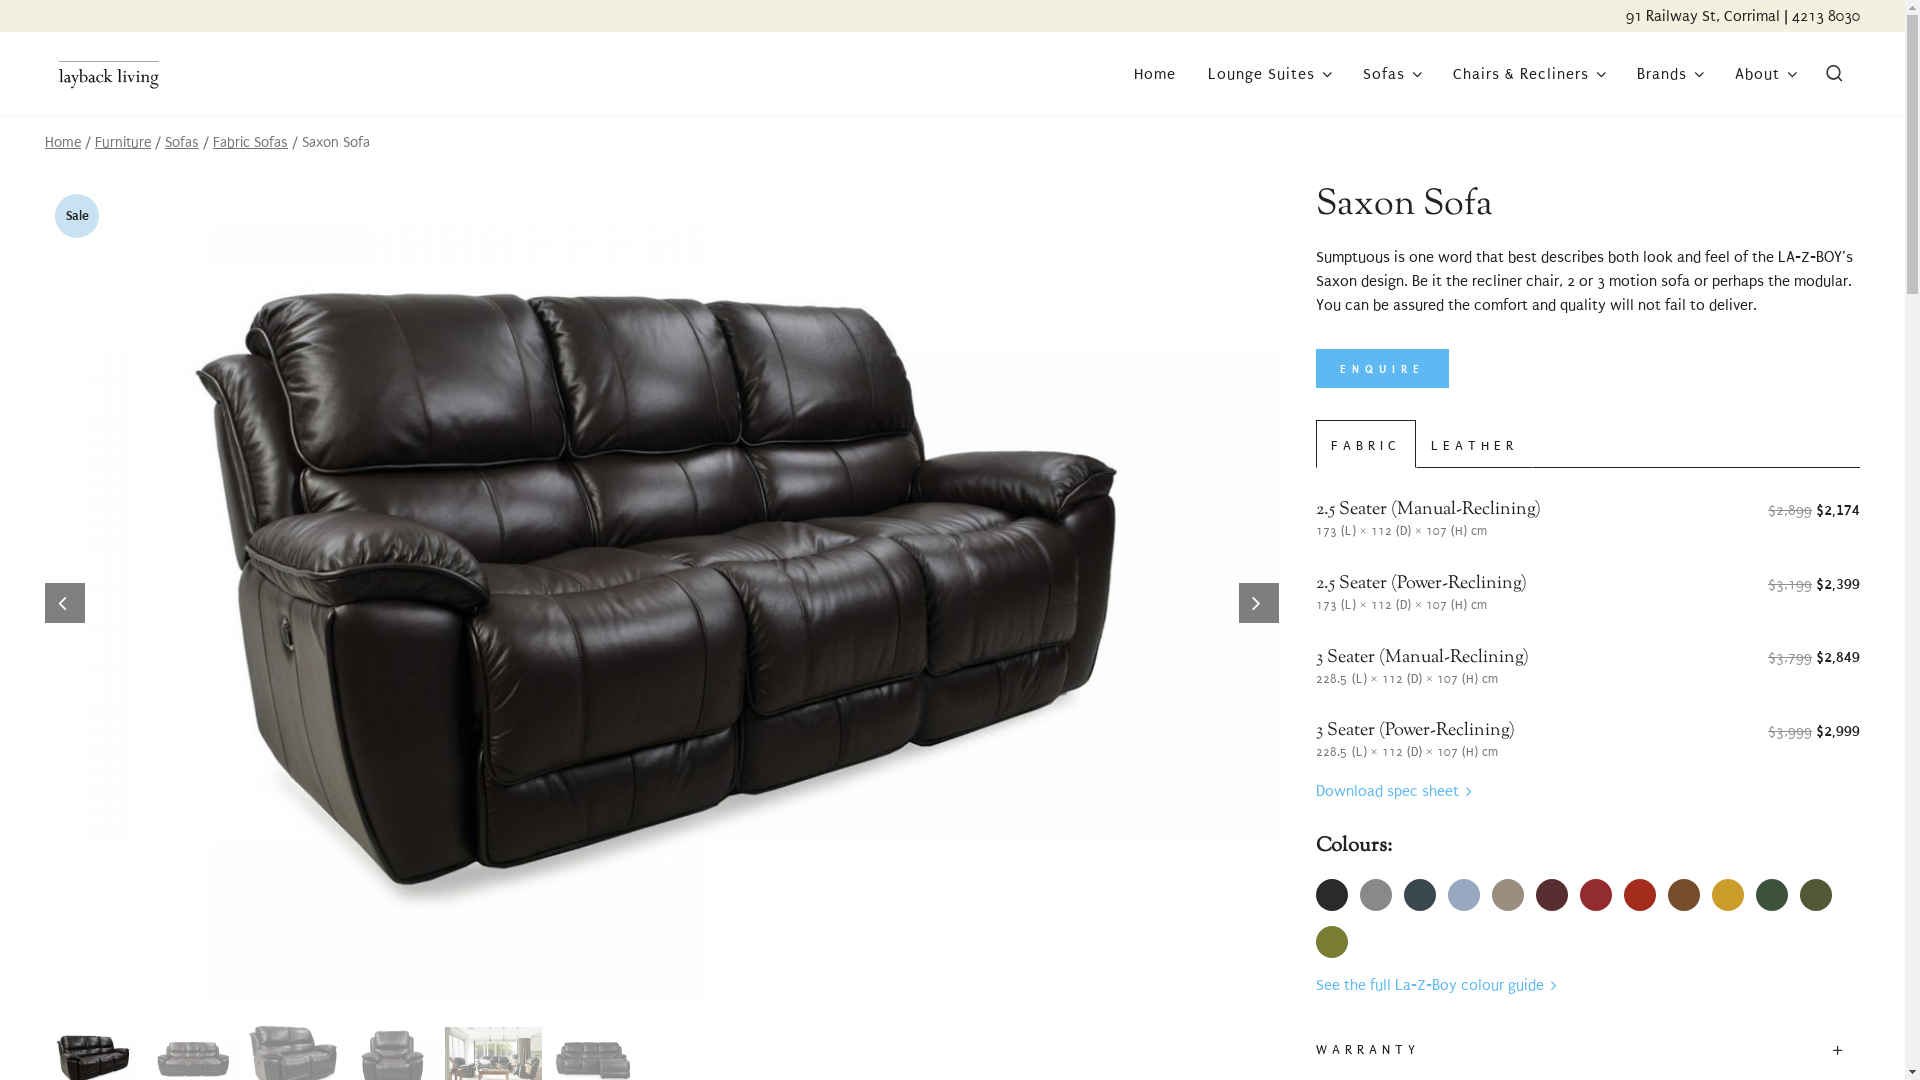 The height and width of the screenshot is (1080, 1920). What do you see at coordinates (1766, 74) in the screenshot?
I see `About` at bounding box center [1766, 74].